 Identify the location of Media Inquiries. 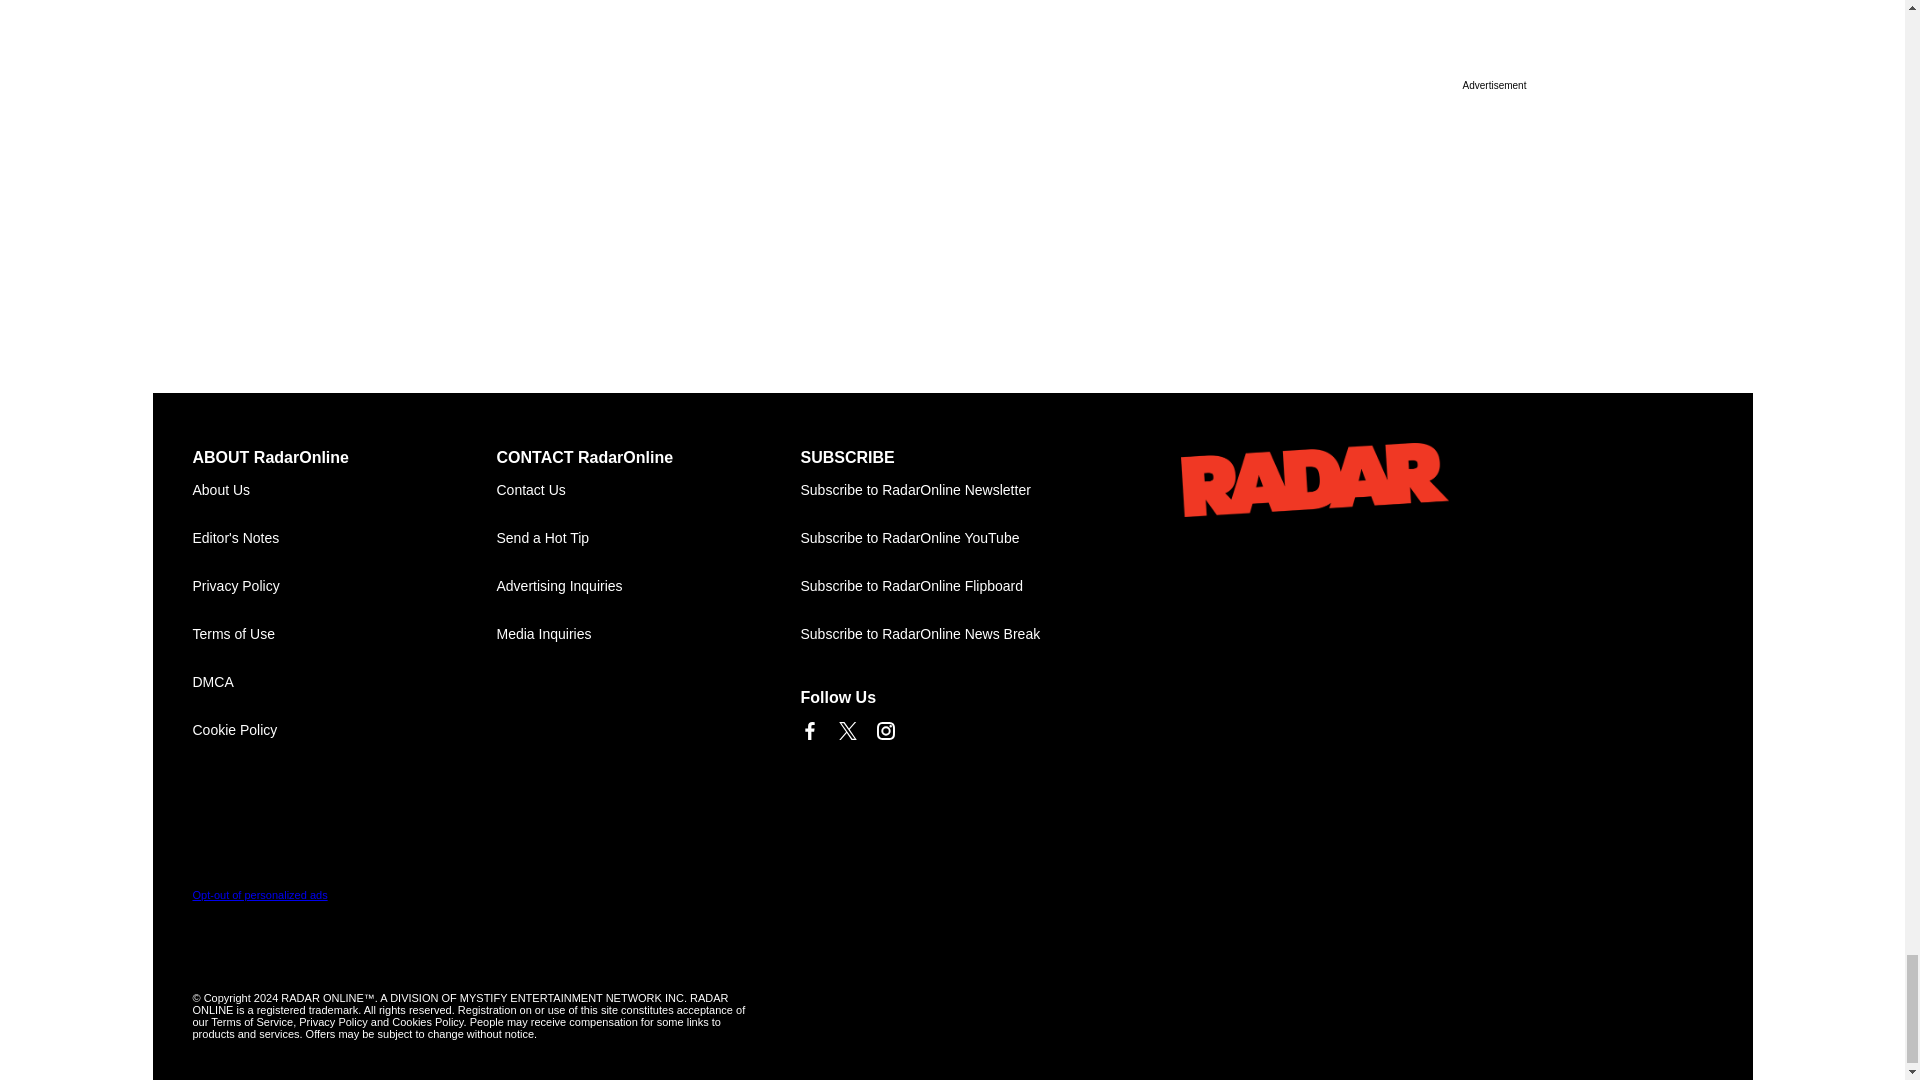
(648, 634).